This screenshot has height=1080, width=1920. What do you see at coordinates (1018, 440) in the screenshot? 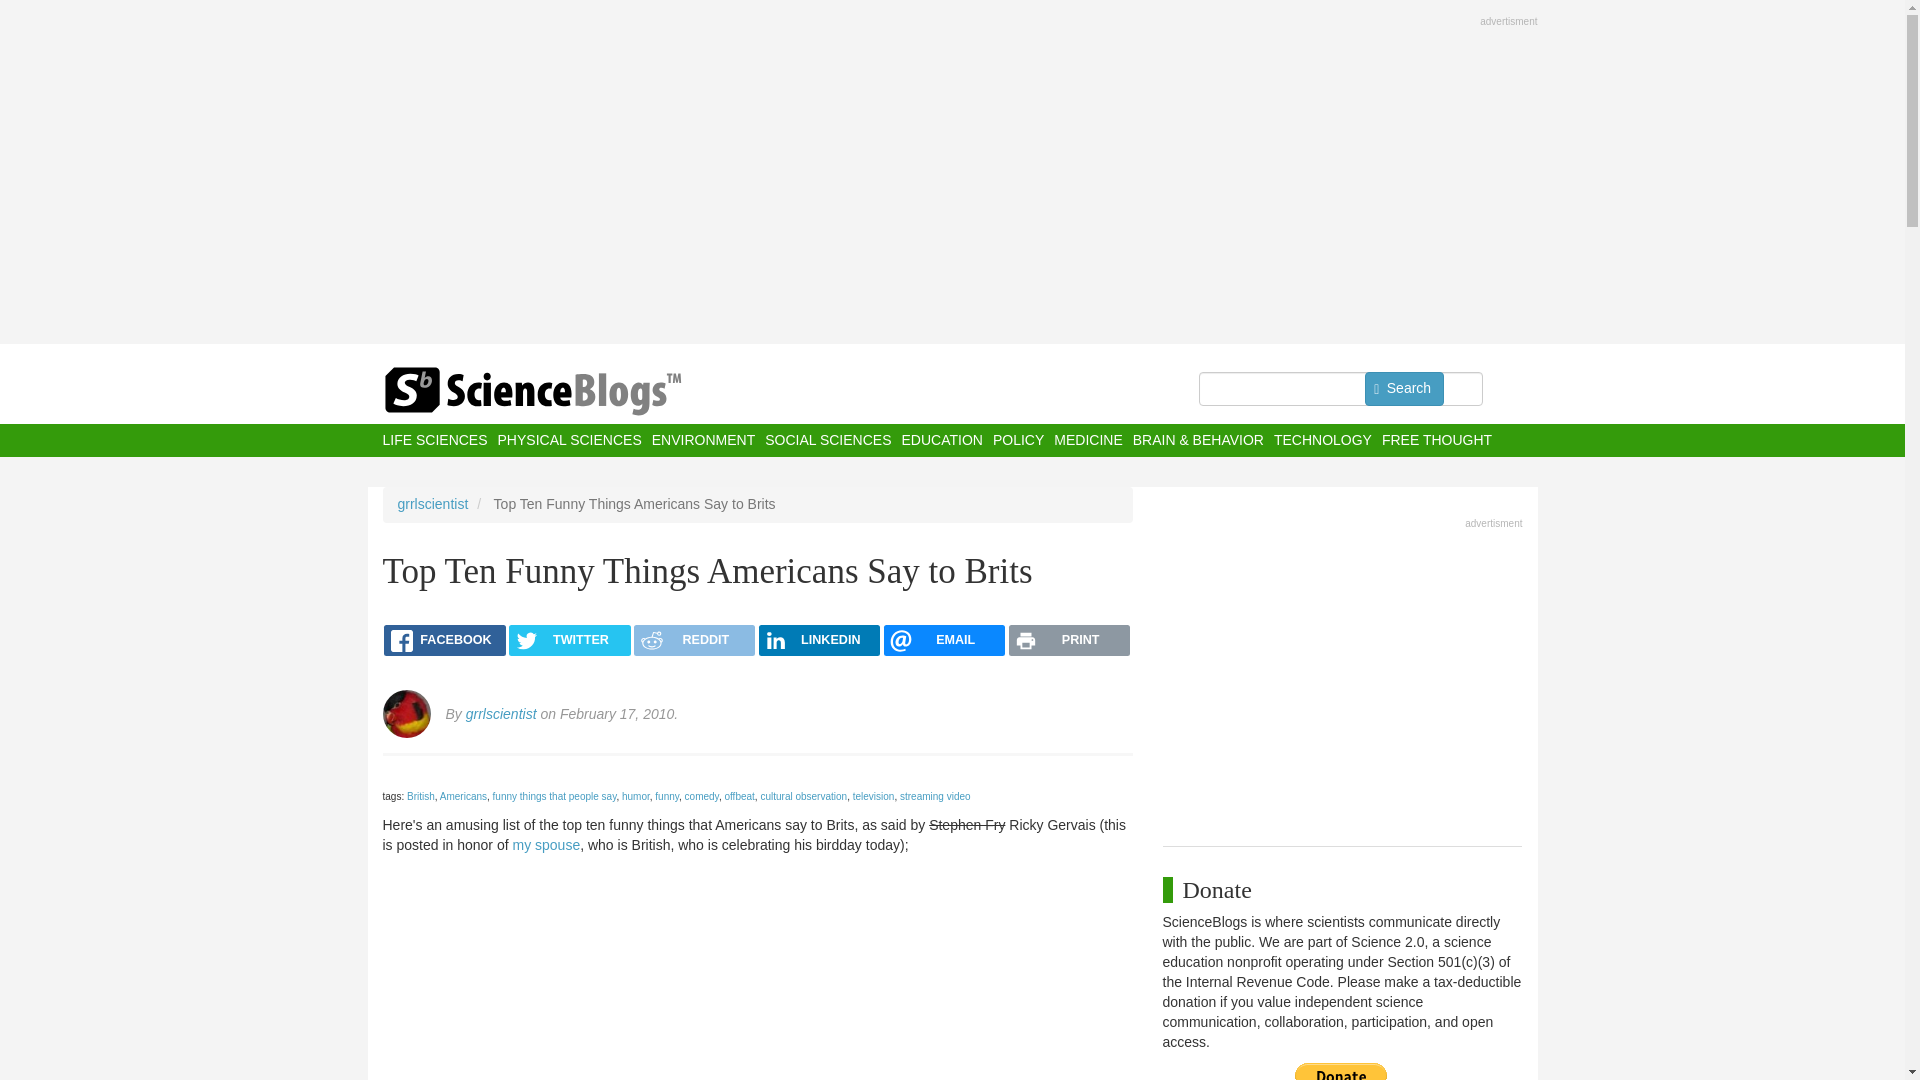
I see `POLICY` at bounding box center [1018, 440].